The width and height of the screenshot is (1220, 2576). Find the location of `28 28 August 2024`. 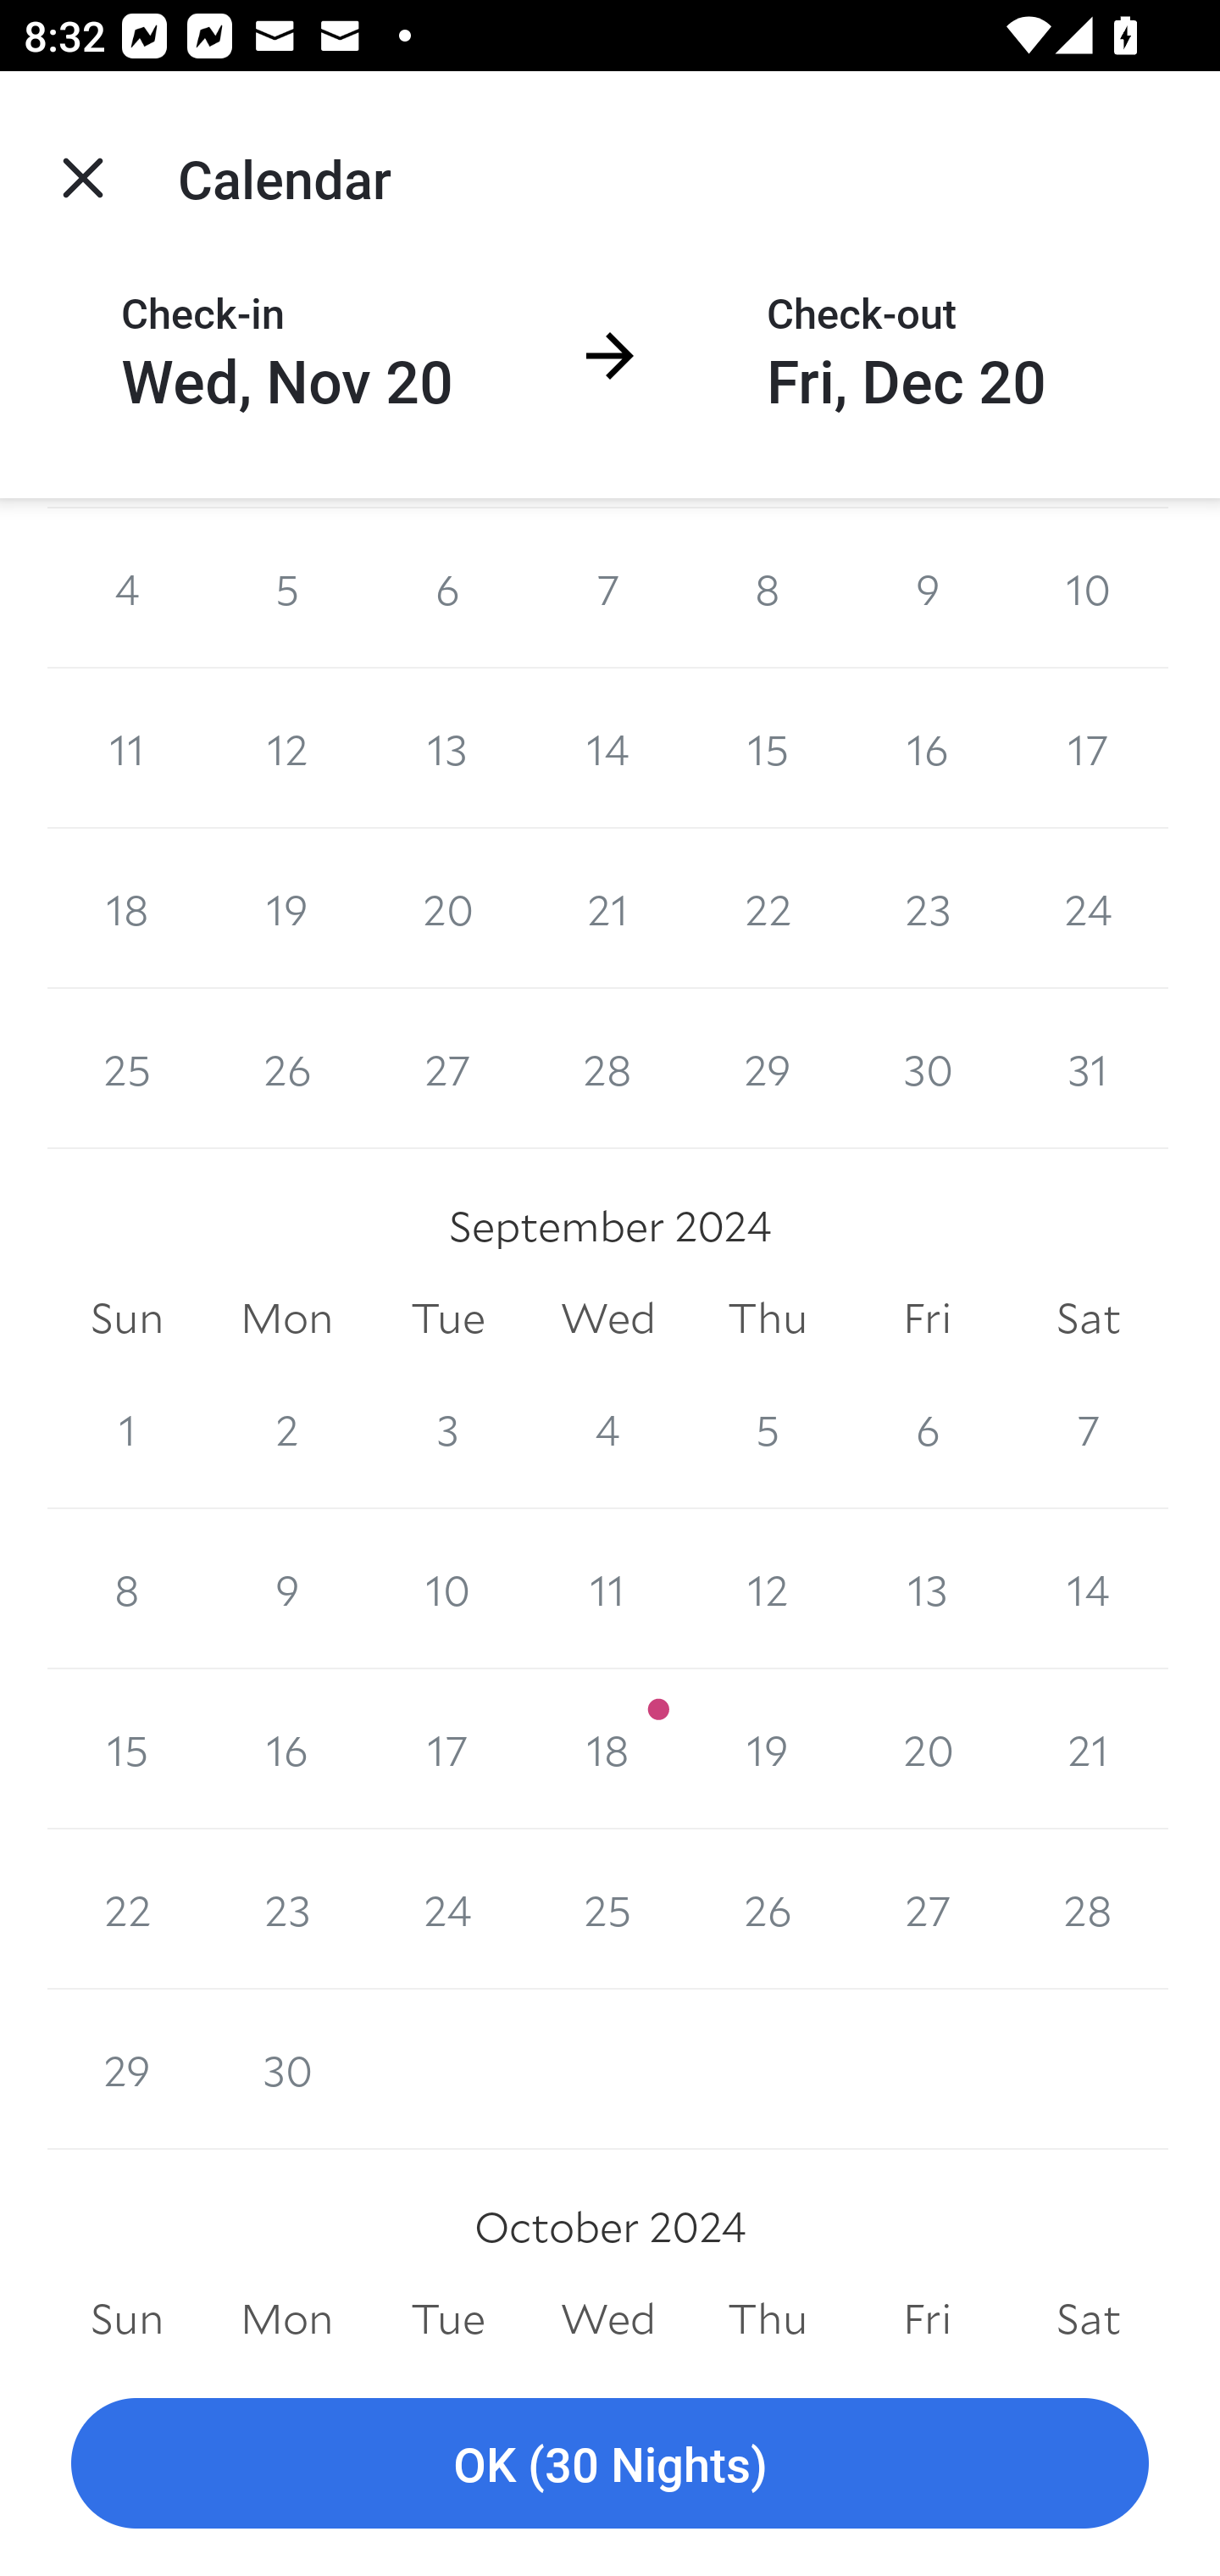

28 28 August 2024 is located at coordinates (608, 1069).